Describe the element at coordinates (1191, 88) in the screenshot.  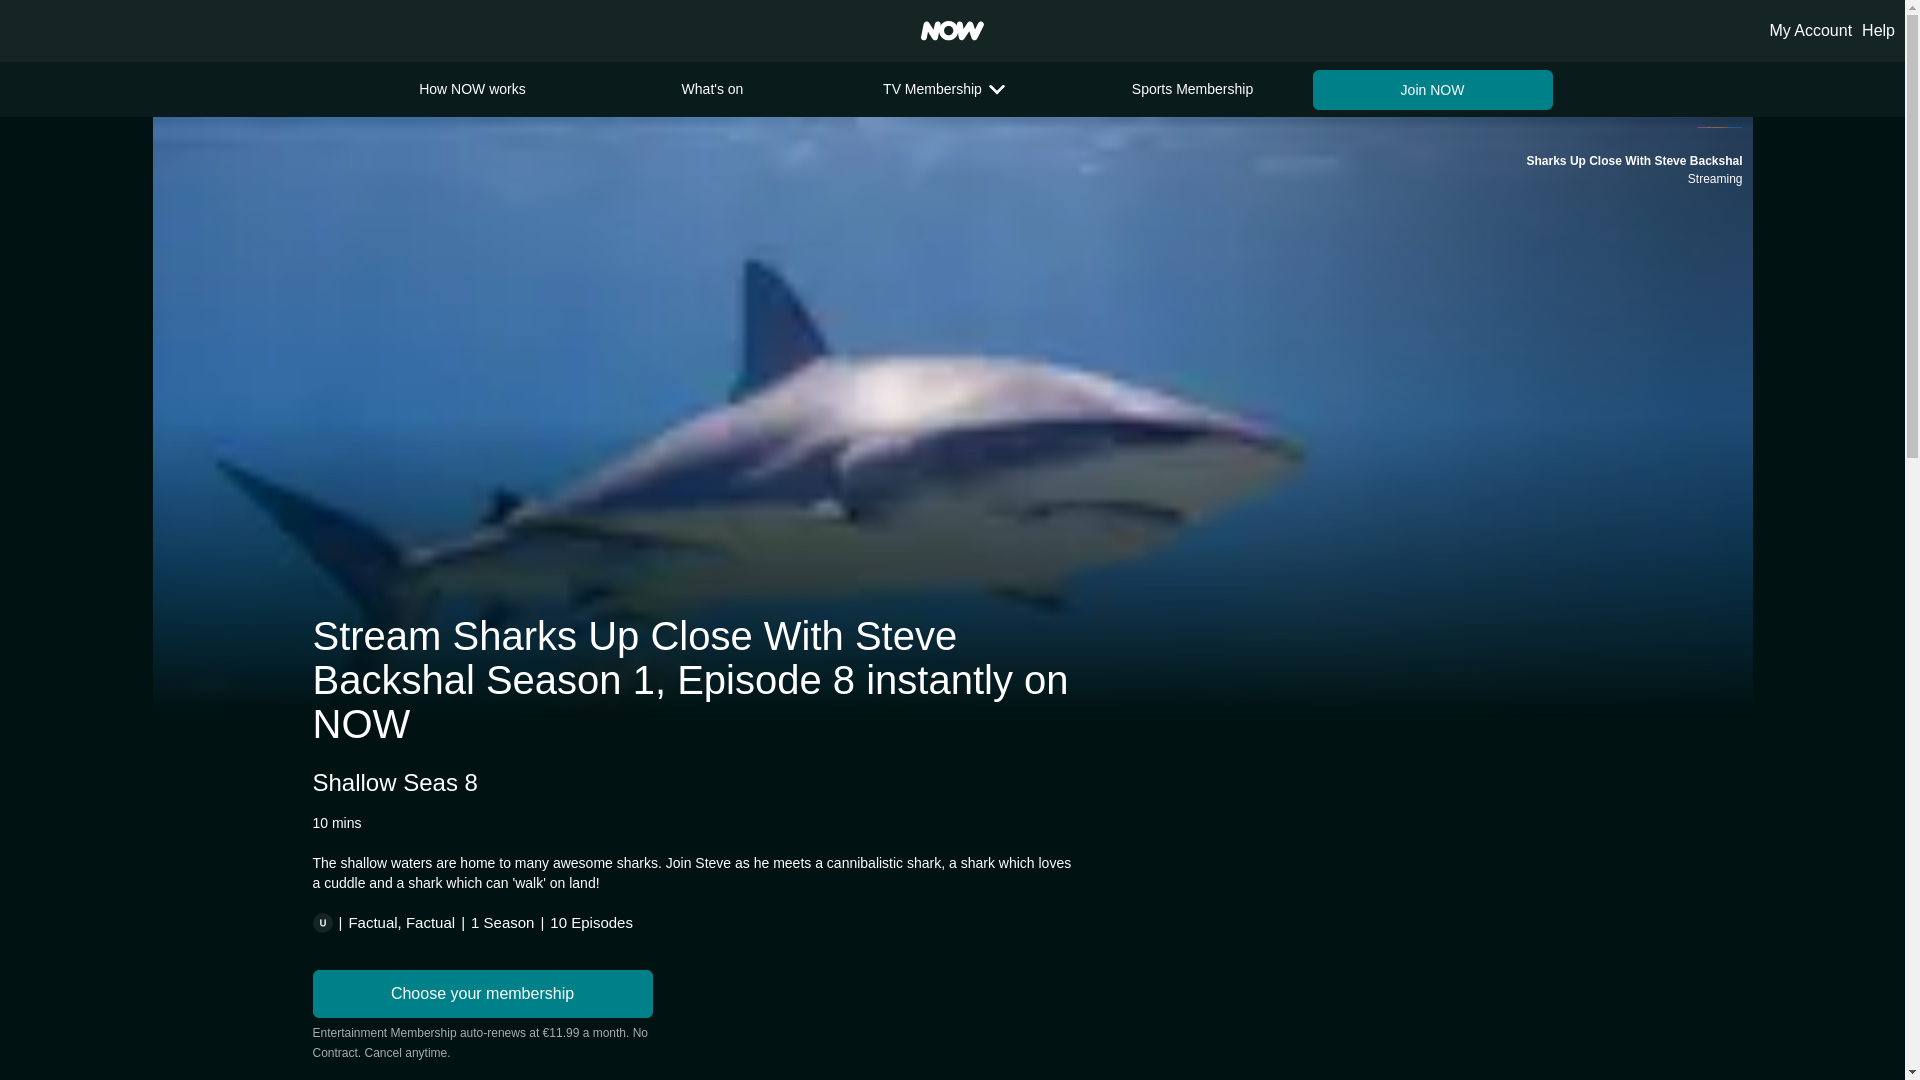
I see `Sports Membership` at that location.